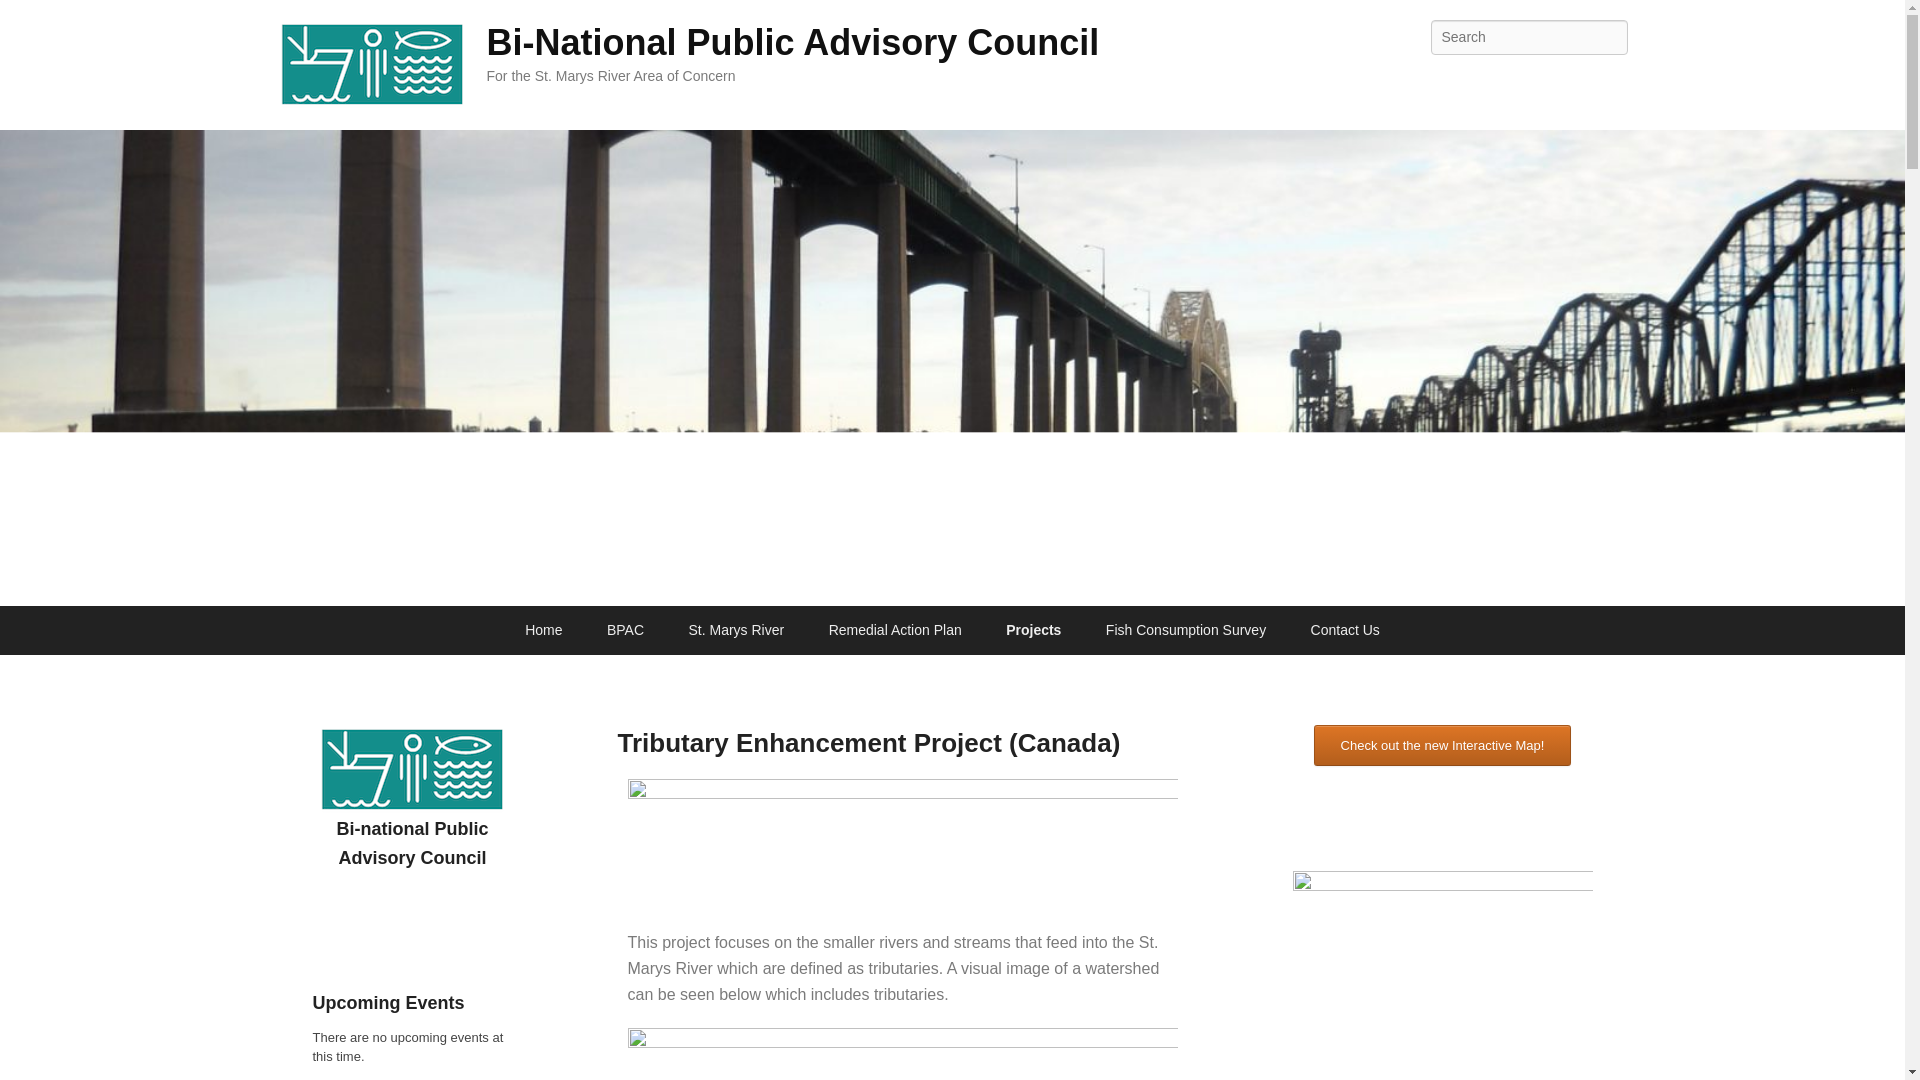 This screenshot has width=1920, height=1080. I want to click on Contact Us, so click(1344, 630).